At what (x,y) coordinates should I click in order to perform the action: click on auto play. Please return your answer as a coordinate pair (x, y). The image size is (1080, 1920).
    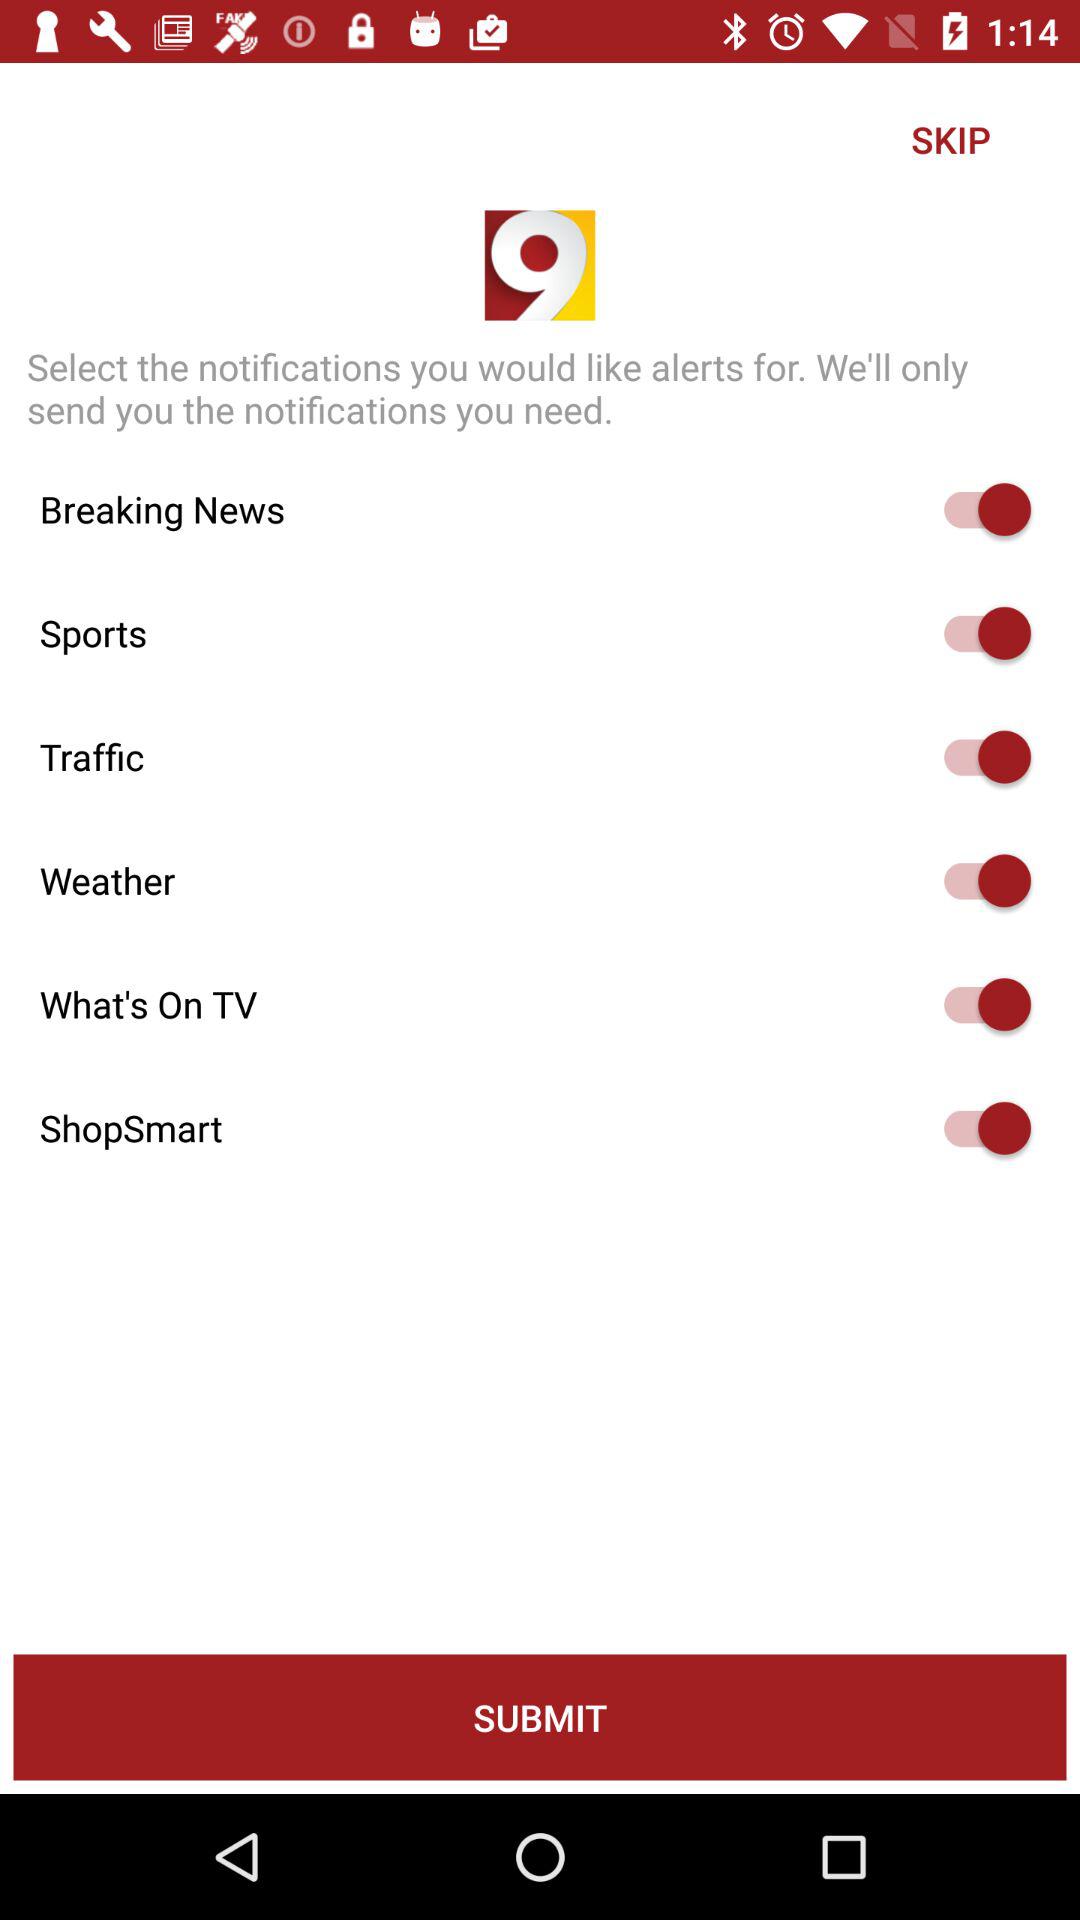
    Looking at the image, I should click on (978, 633).